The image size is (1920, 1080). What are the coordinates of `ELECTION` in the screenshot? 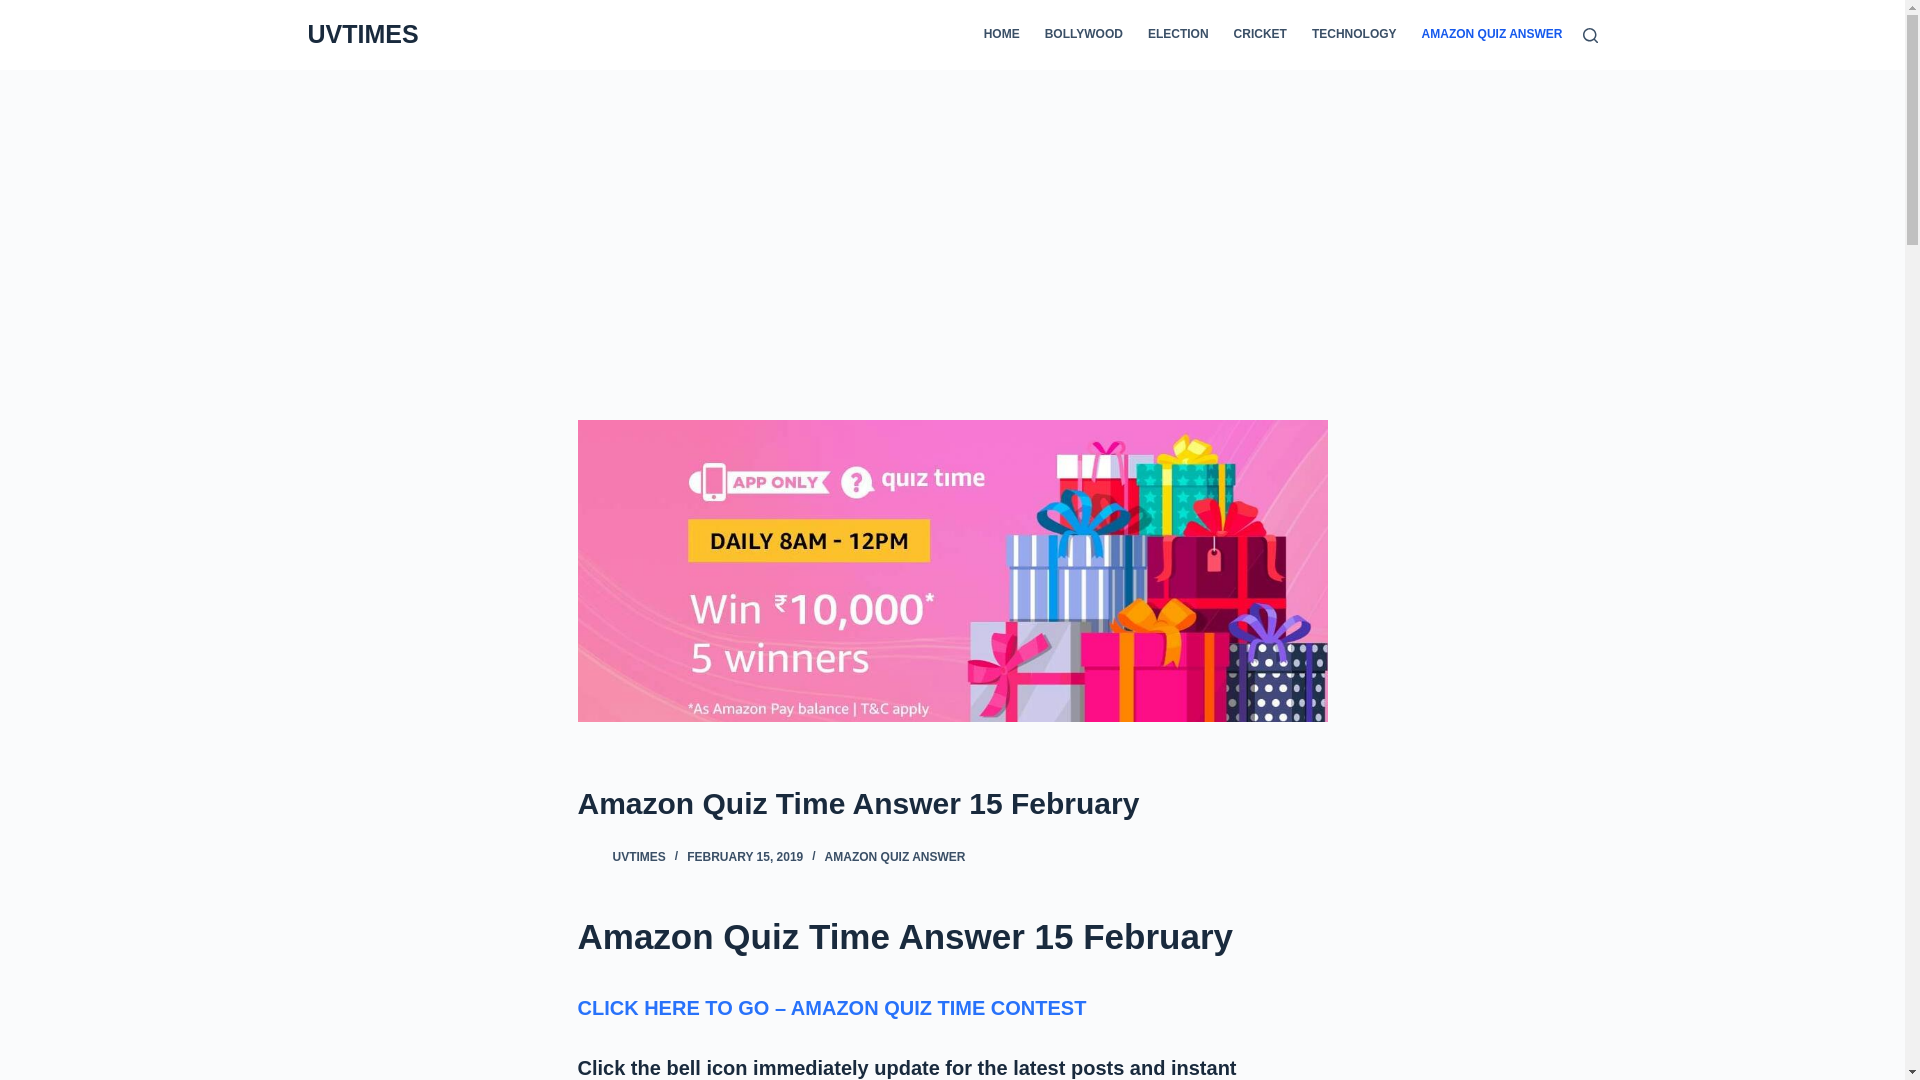 It's located at (1178, 35).